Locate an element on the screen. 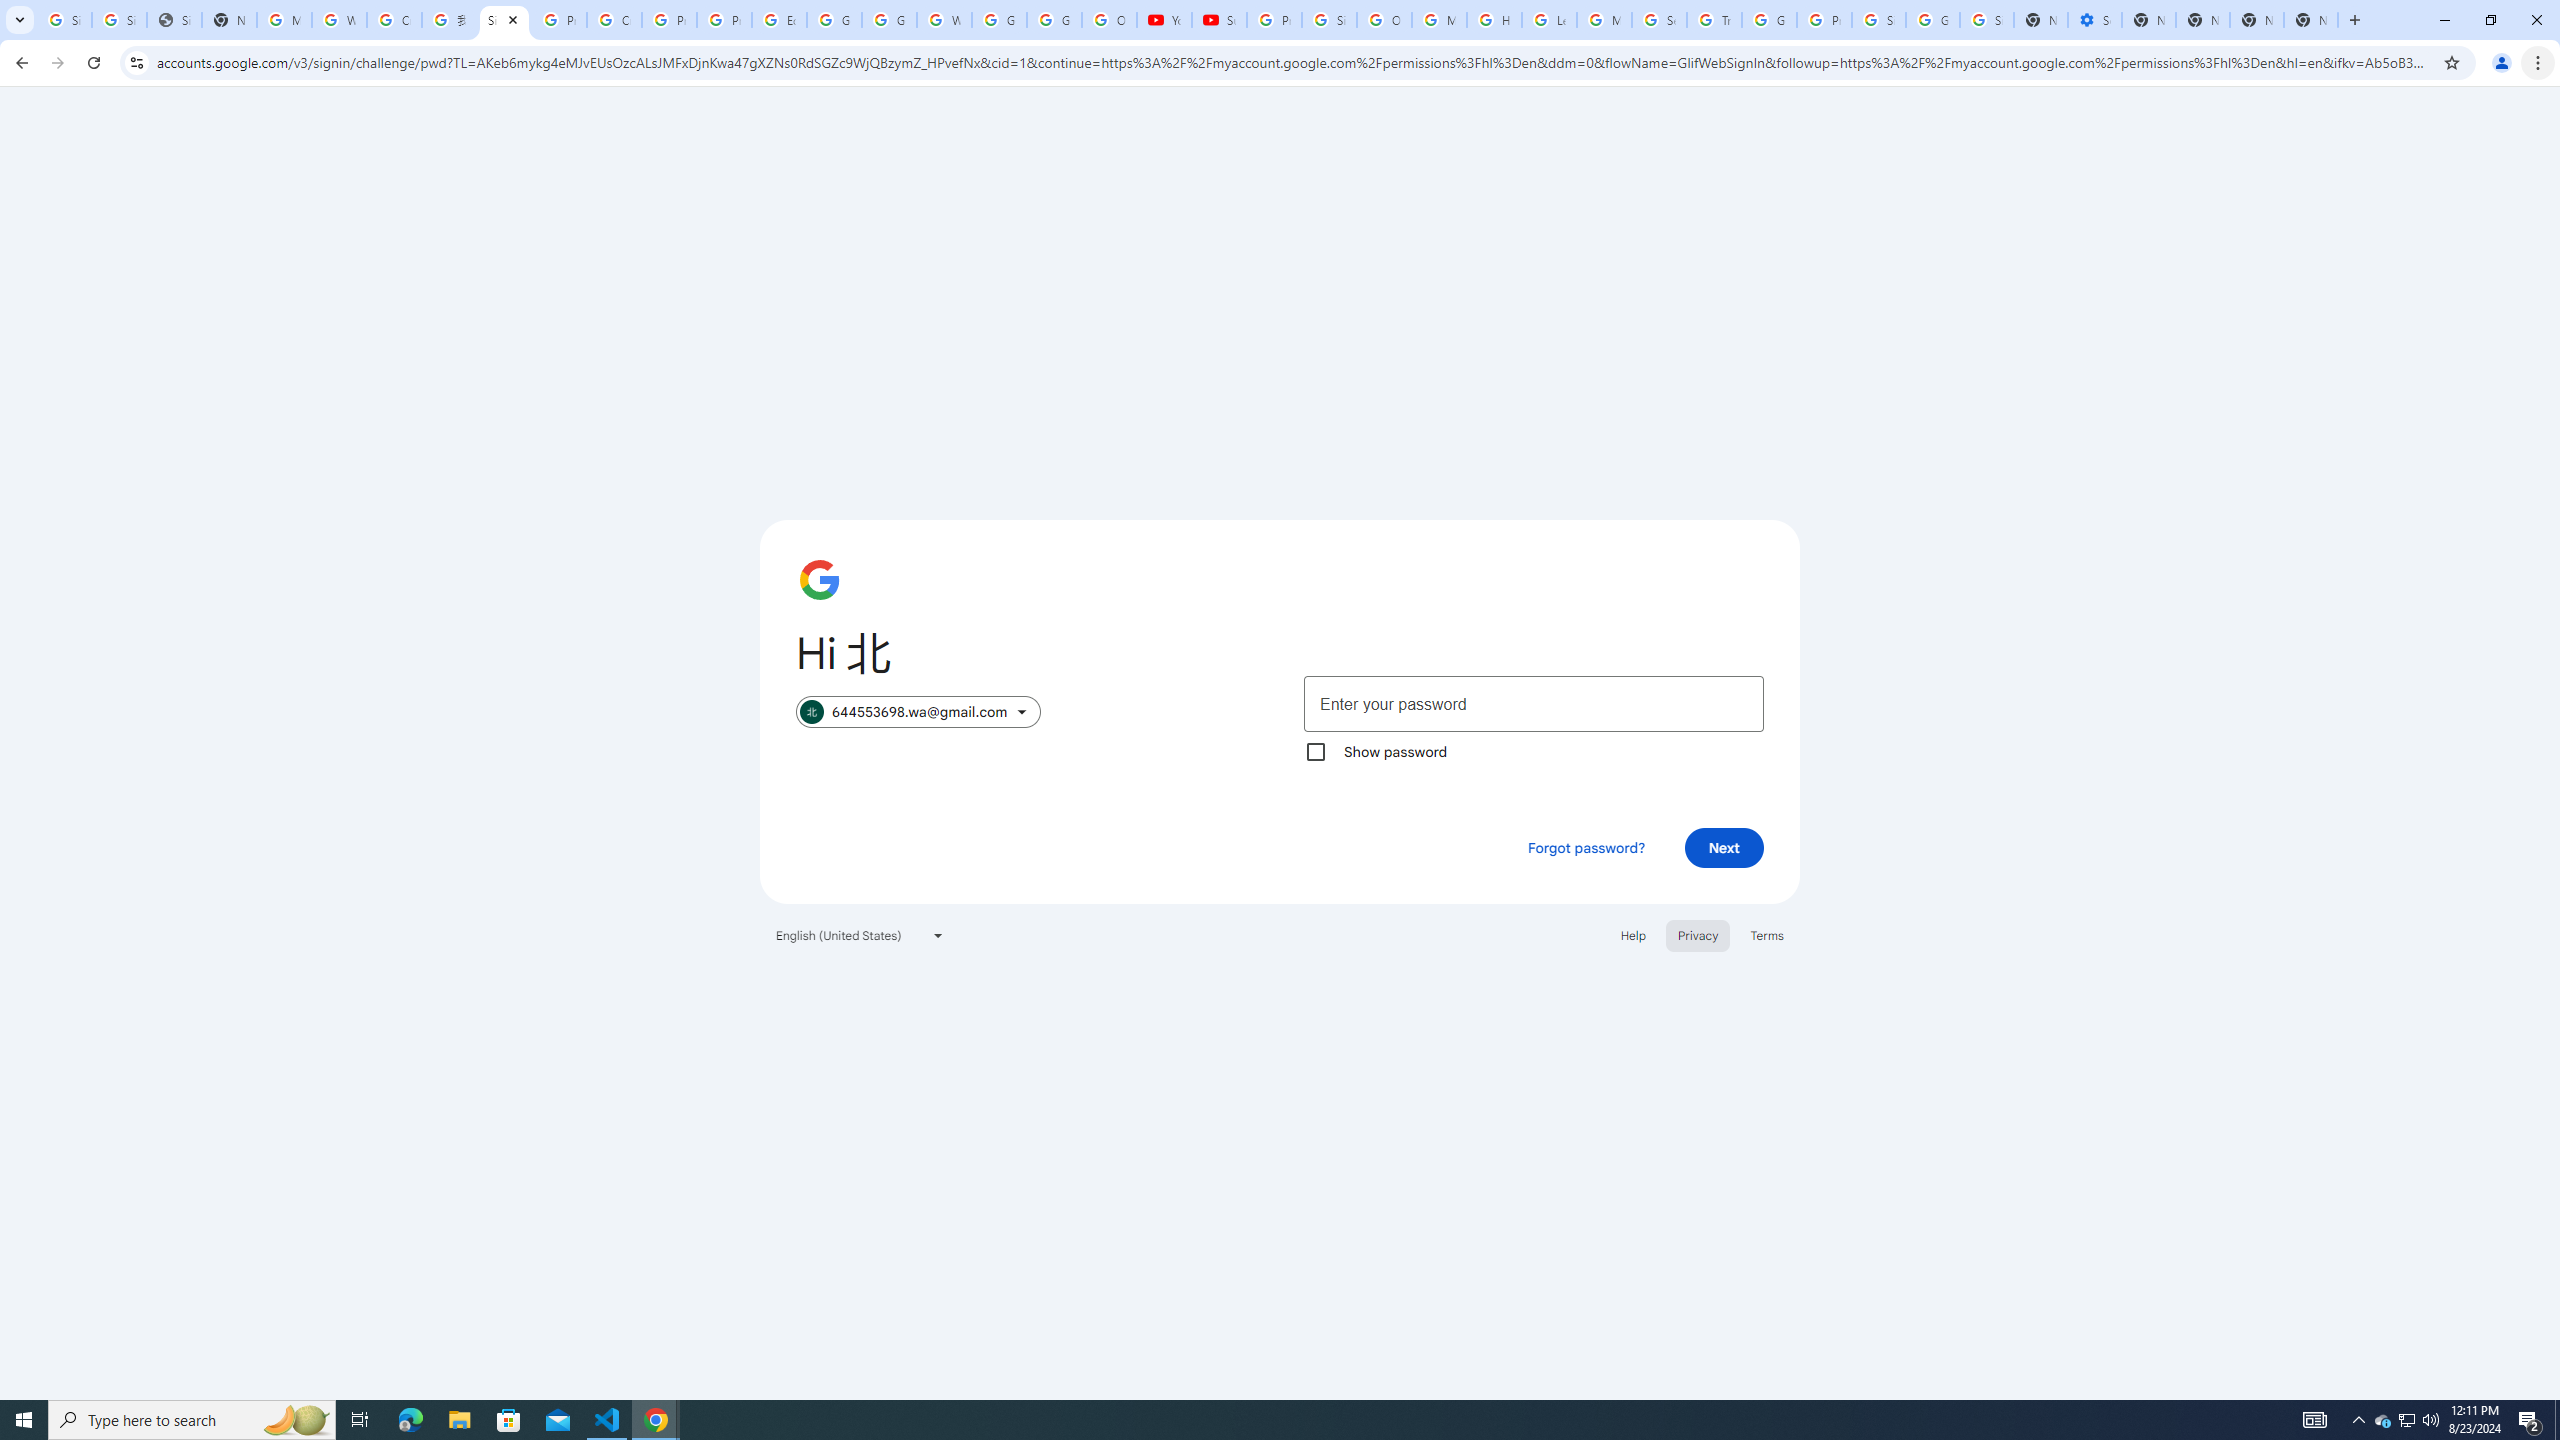  Enter your password is located at coordinates (1533, 703).